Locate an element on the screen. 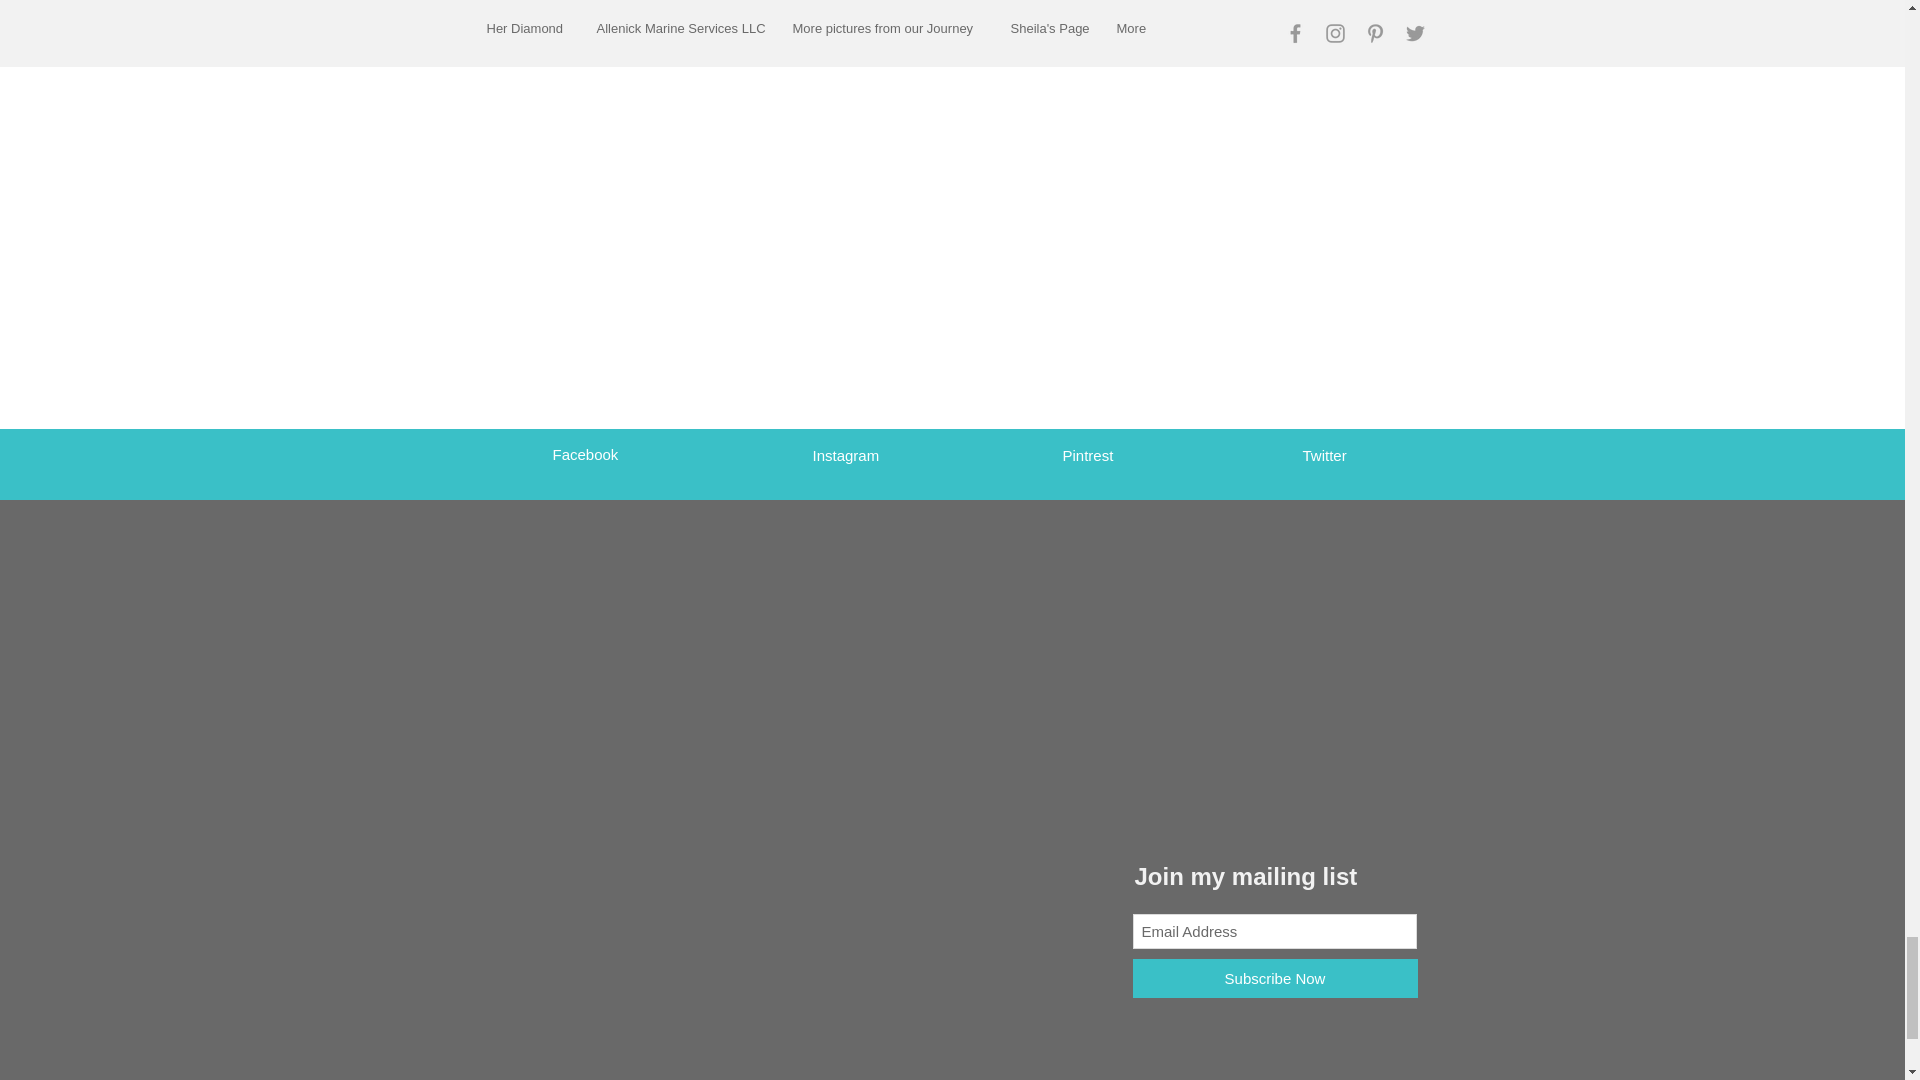 This screenshot has height=1080, width=1920. Pintrest is located at coordinates (1087, 456).